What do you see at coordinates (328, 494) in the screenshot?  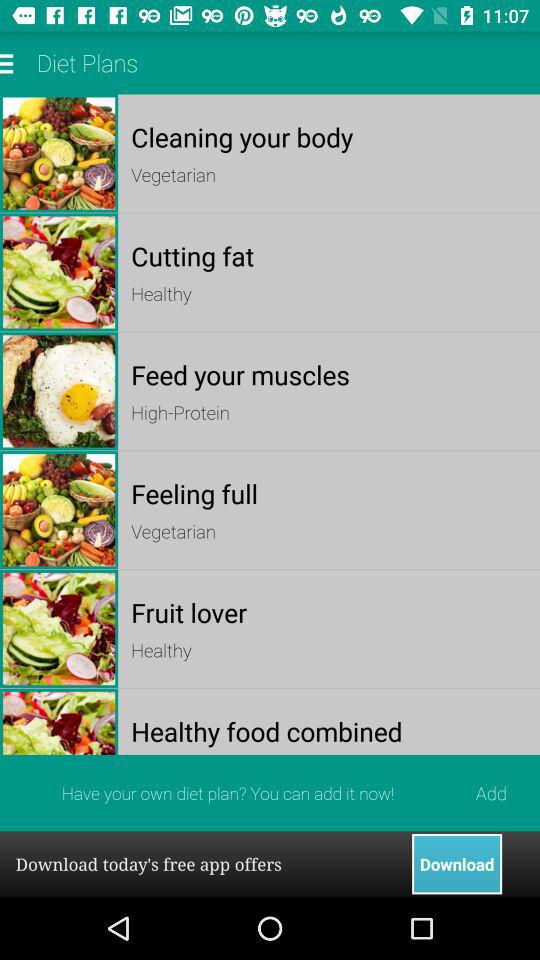 I see `turn on the icon above the vegetarian` at bounding box center [328, 494].